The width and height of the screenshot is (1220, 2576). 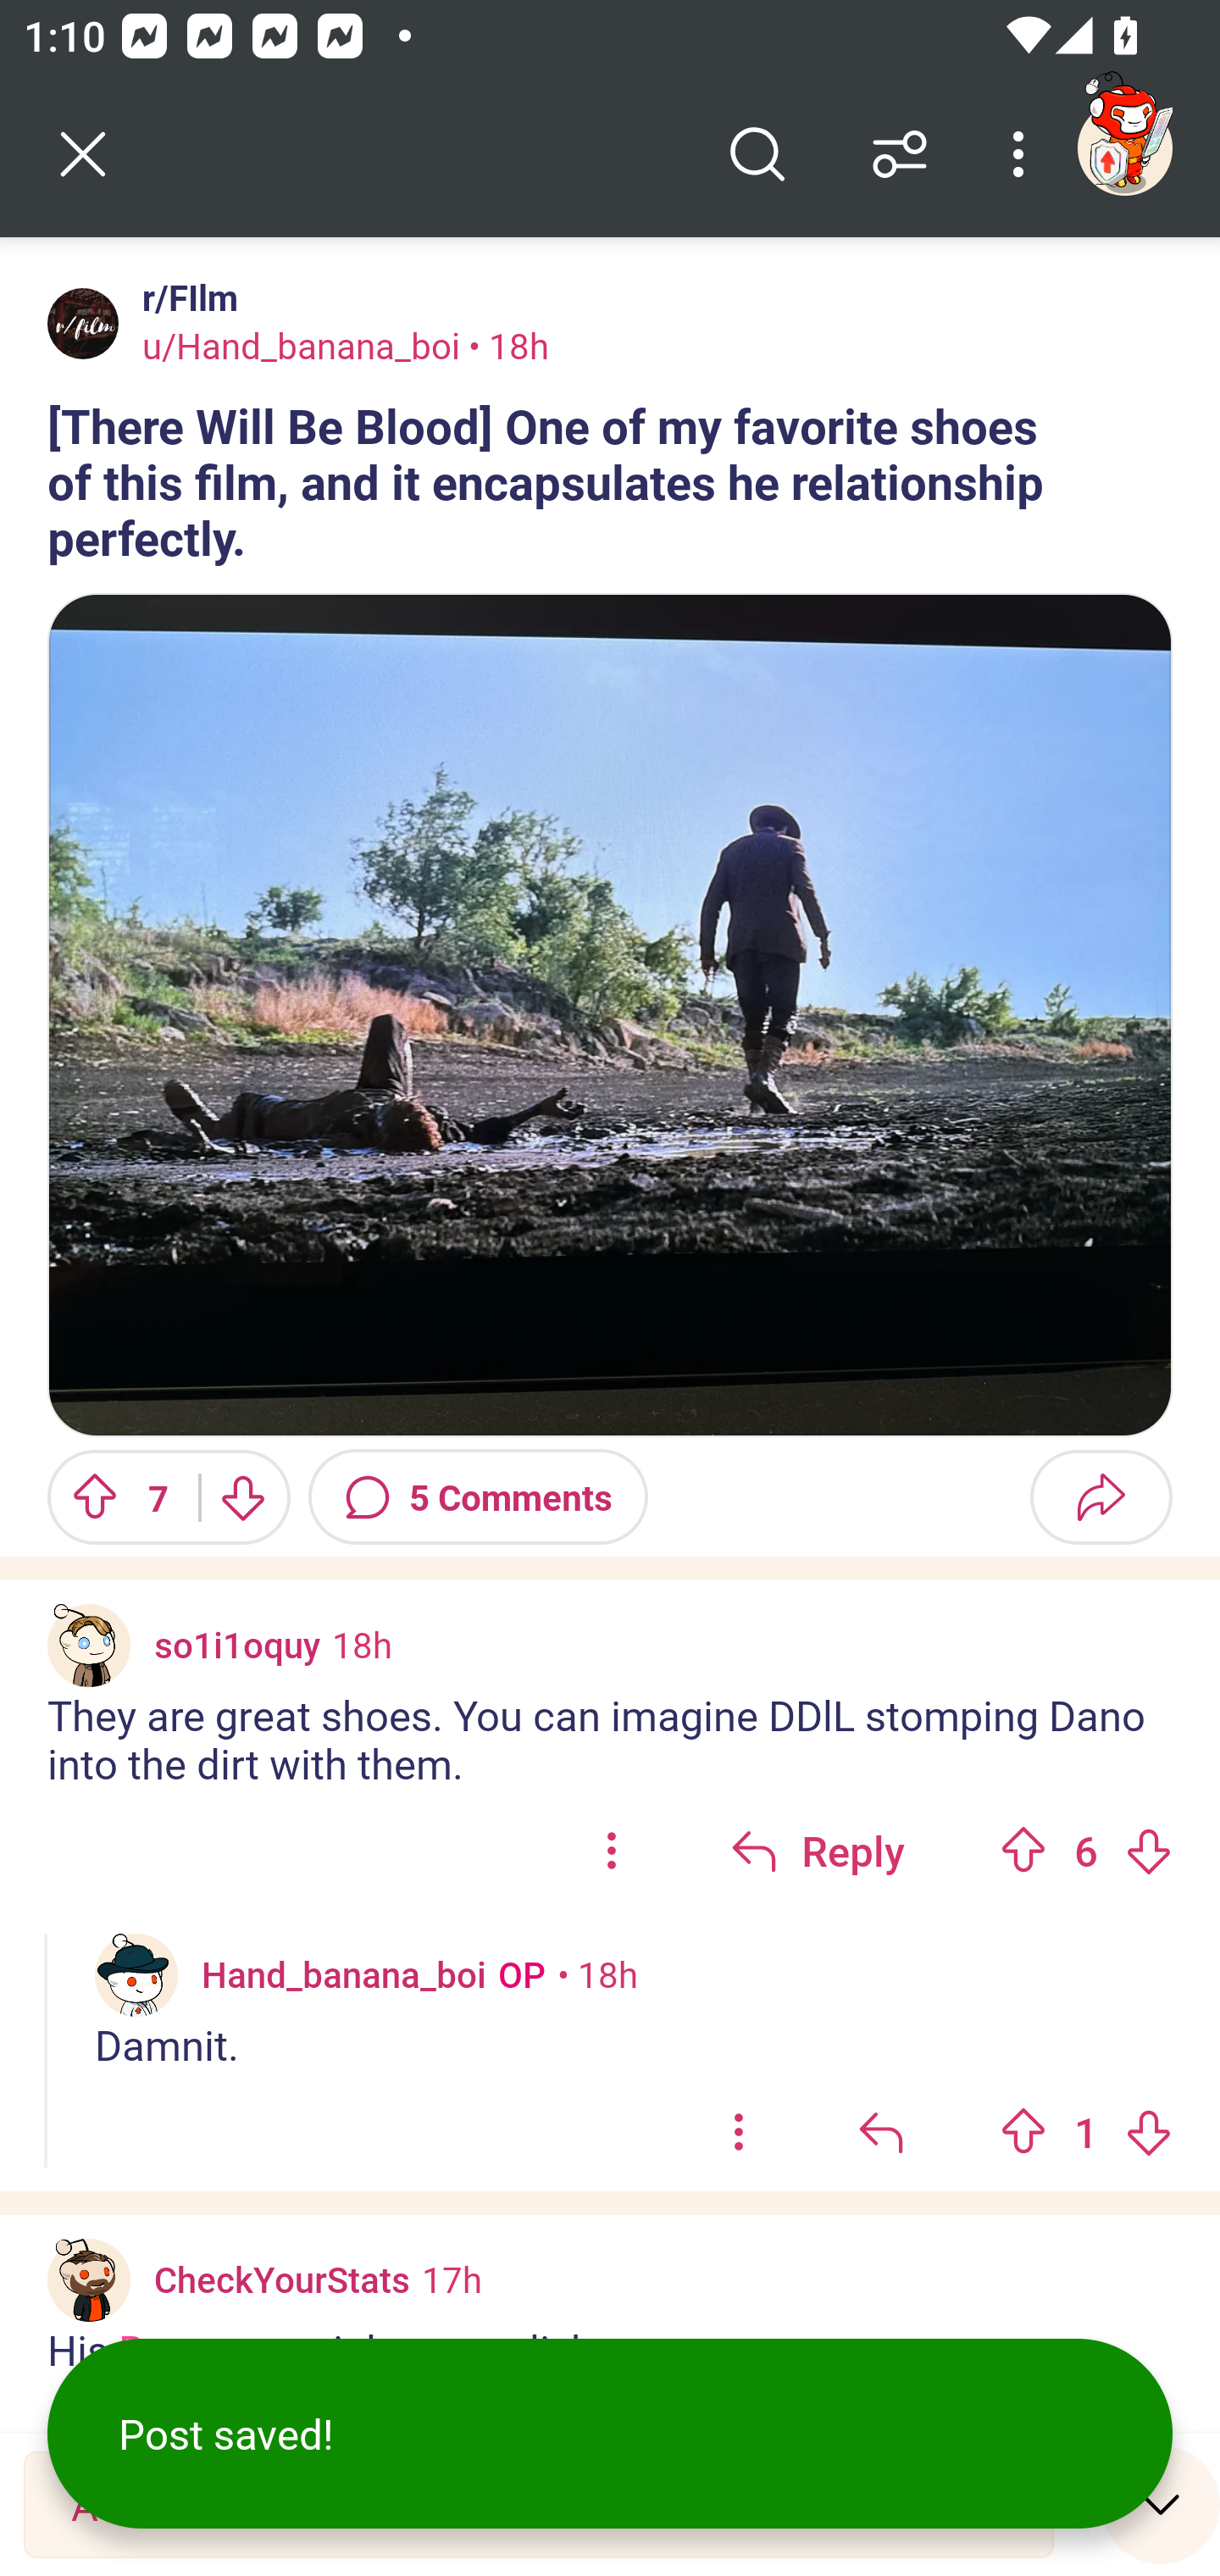 What do you see at coordinates (1148, 2131) in the screenshot?
I see `Downvote` at bounding box center [1148, 2131].